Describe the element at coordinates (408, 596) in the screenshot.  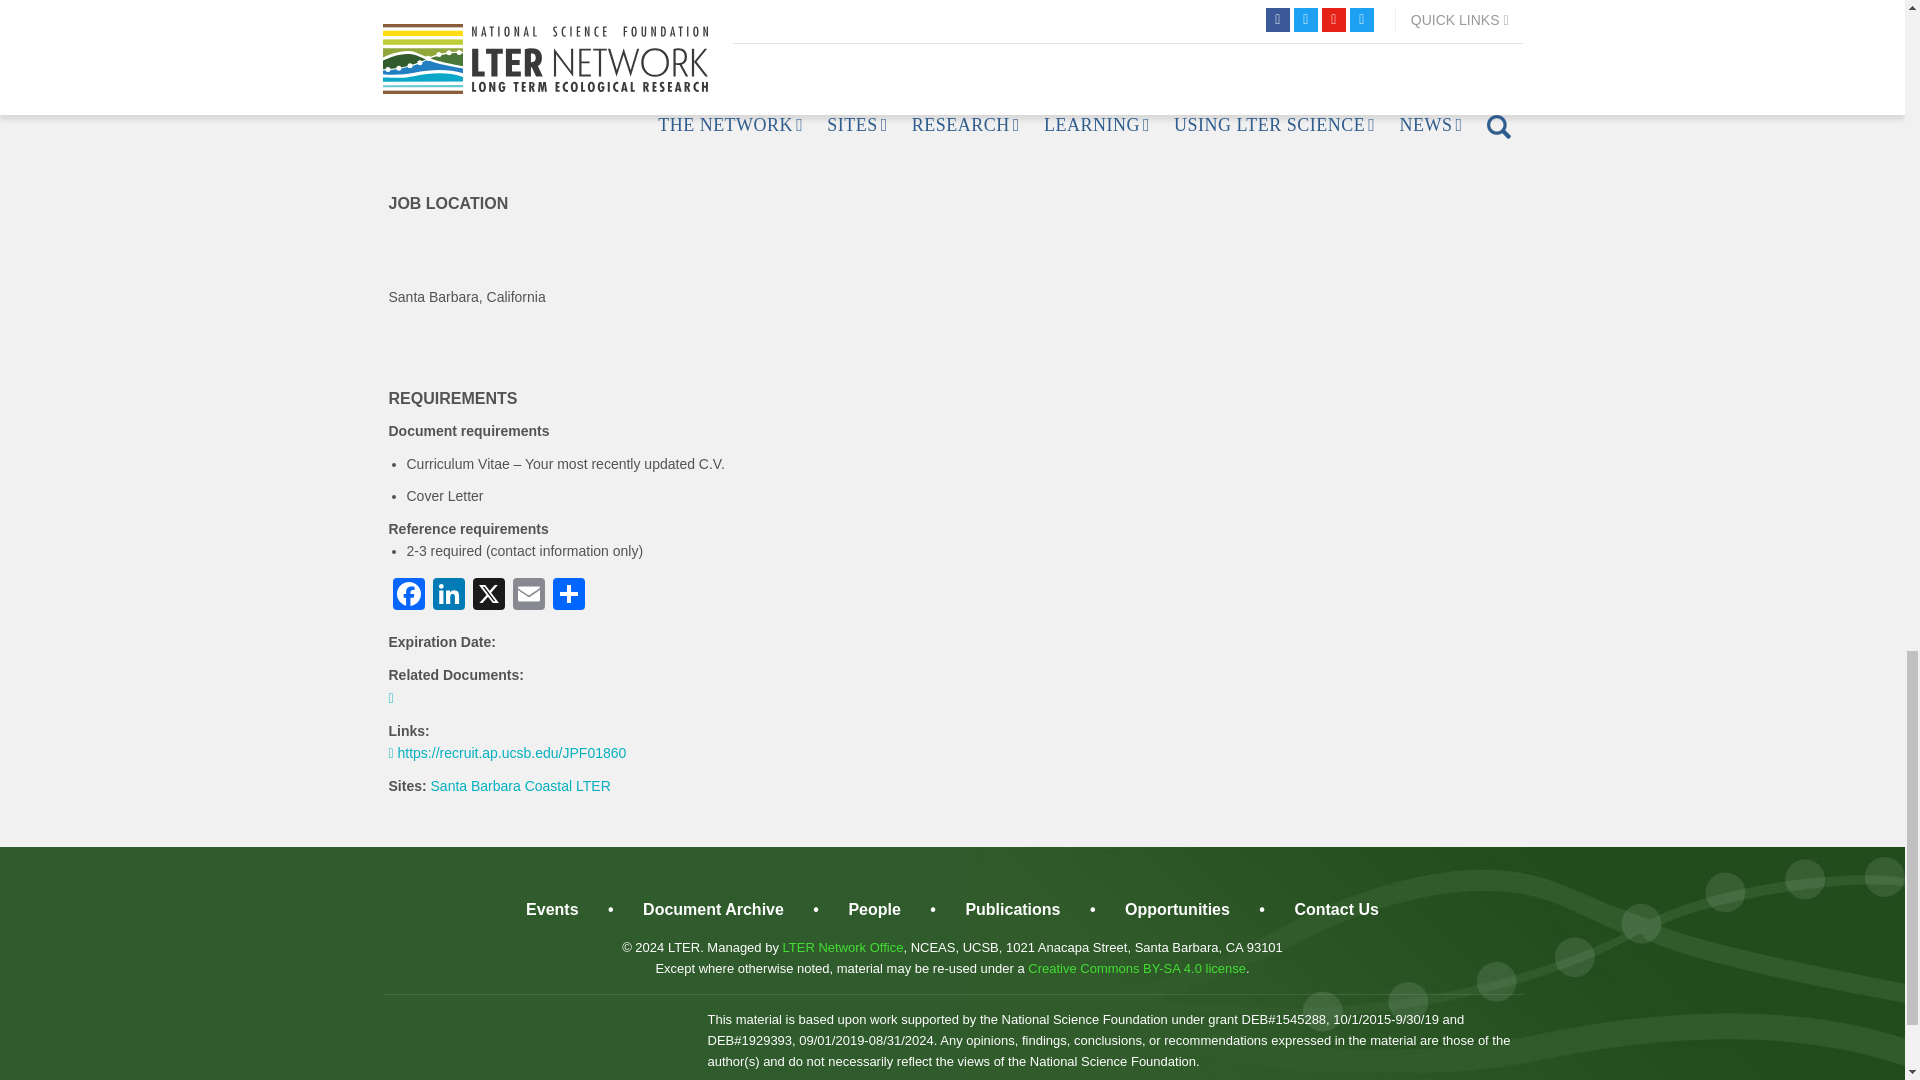
I see `Facebook` at that location.